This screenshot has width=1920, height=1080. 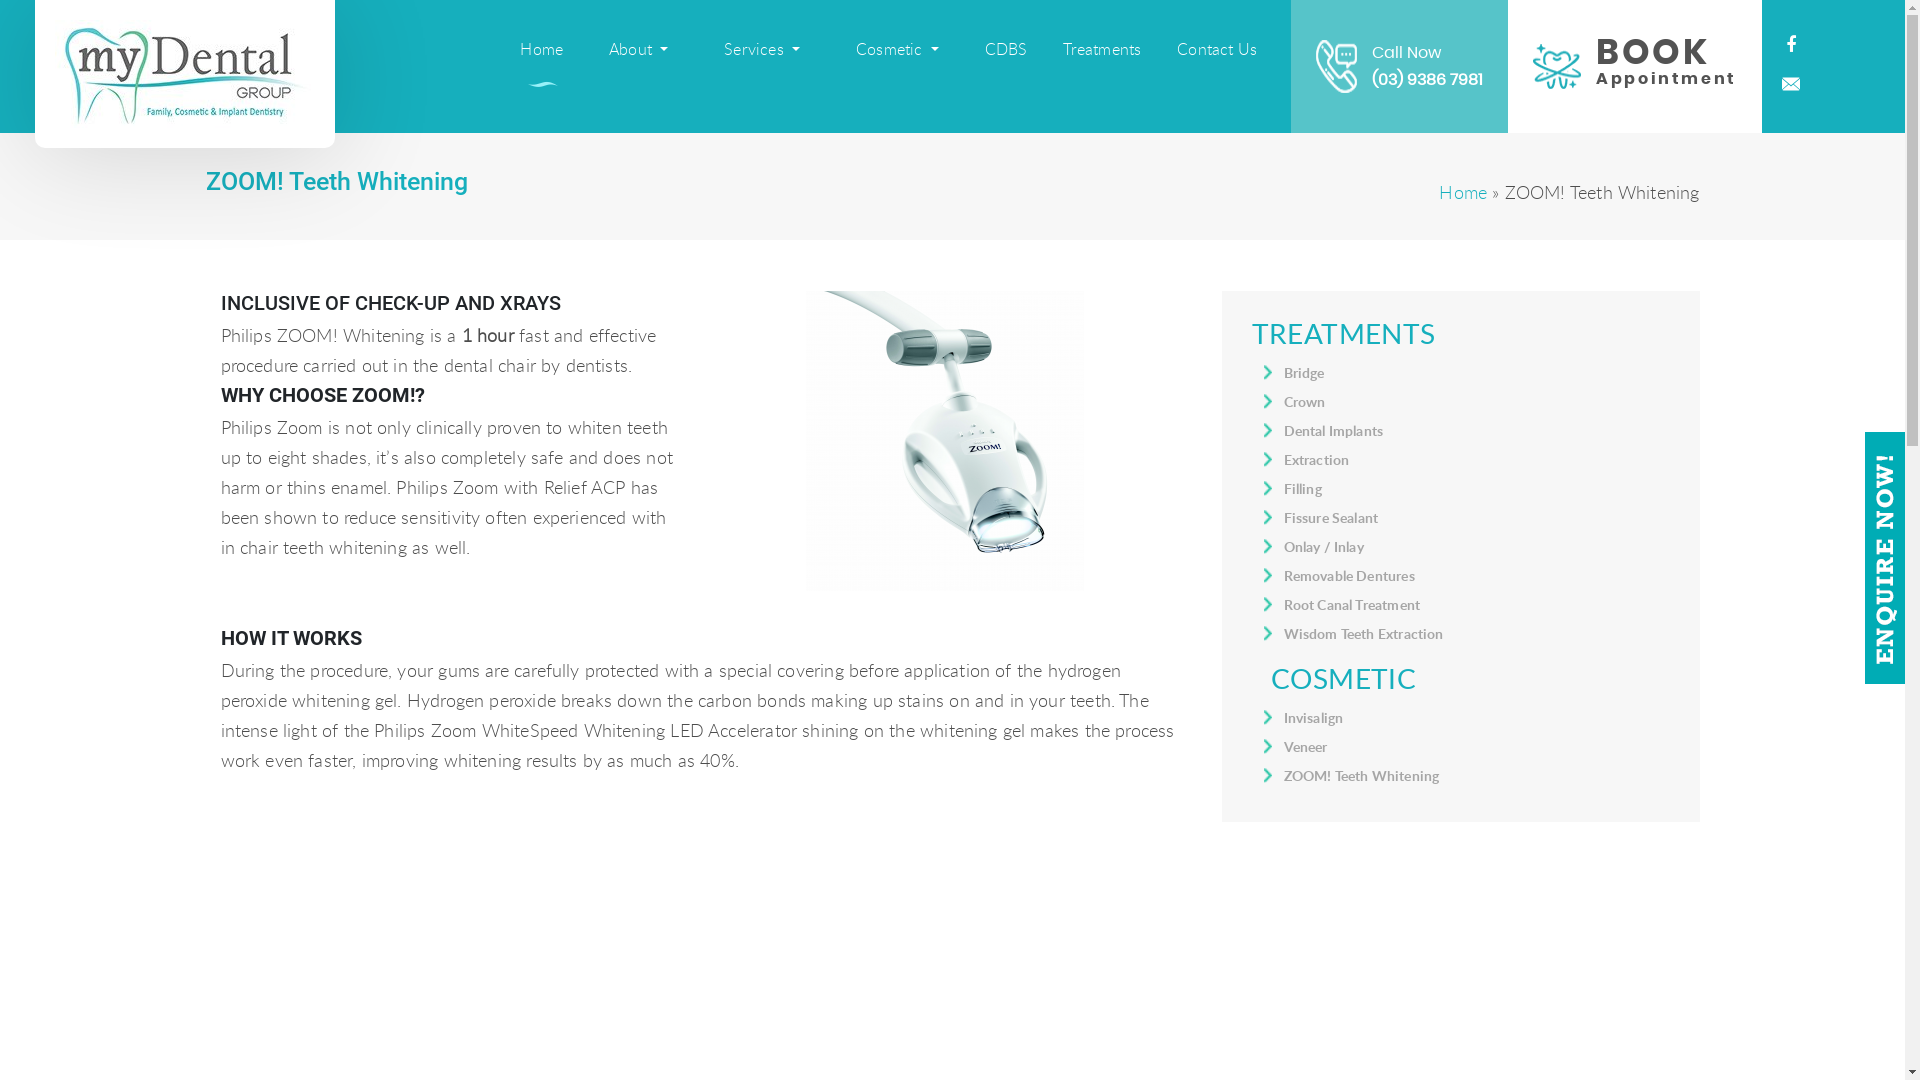 What do you see at coordinates (1364, 633) in the screenshot?
I see `Wisdom Teeth Extraction` at bounding box center [1364, 633].